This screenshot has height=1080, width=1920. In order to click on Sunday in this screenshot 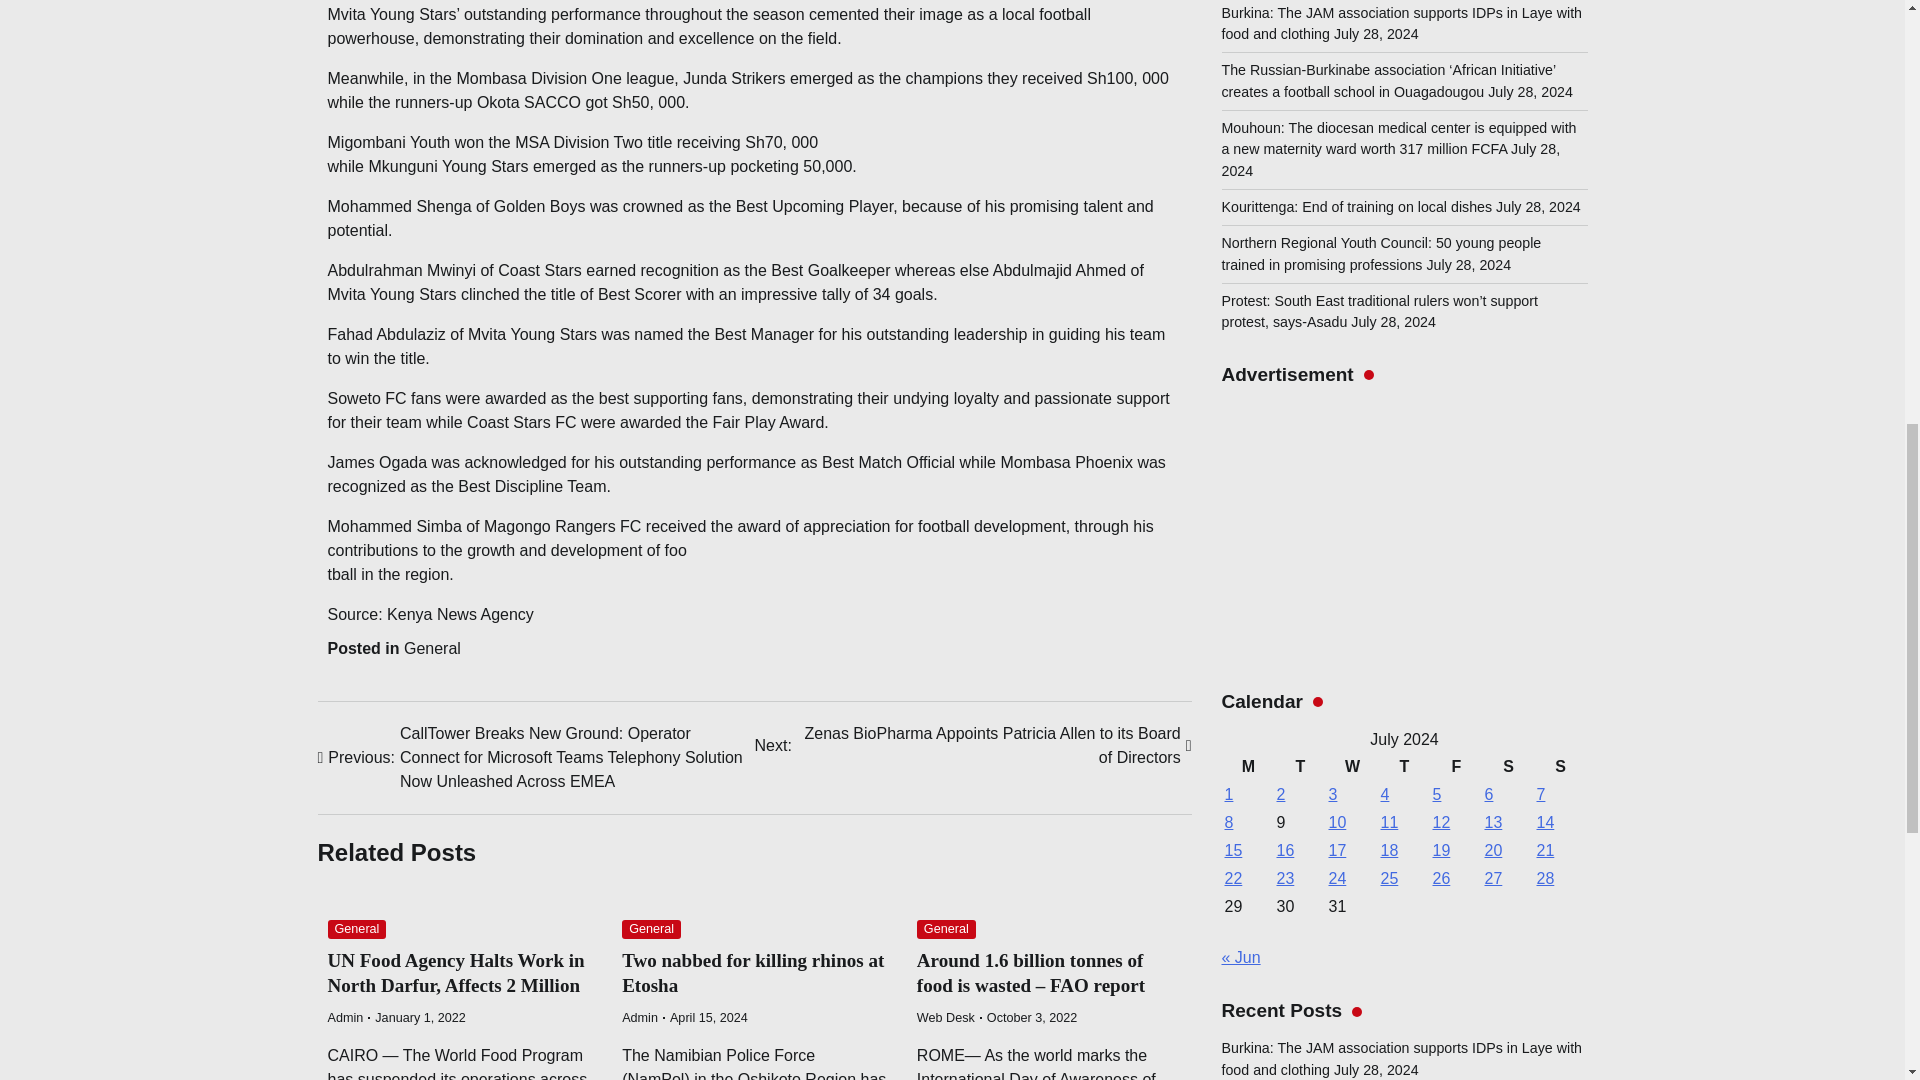, I will do `click(1560, 142)`.